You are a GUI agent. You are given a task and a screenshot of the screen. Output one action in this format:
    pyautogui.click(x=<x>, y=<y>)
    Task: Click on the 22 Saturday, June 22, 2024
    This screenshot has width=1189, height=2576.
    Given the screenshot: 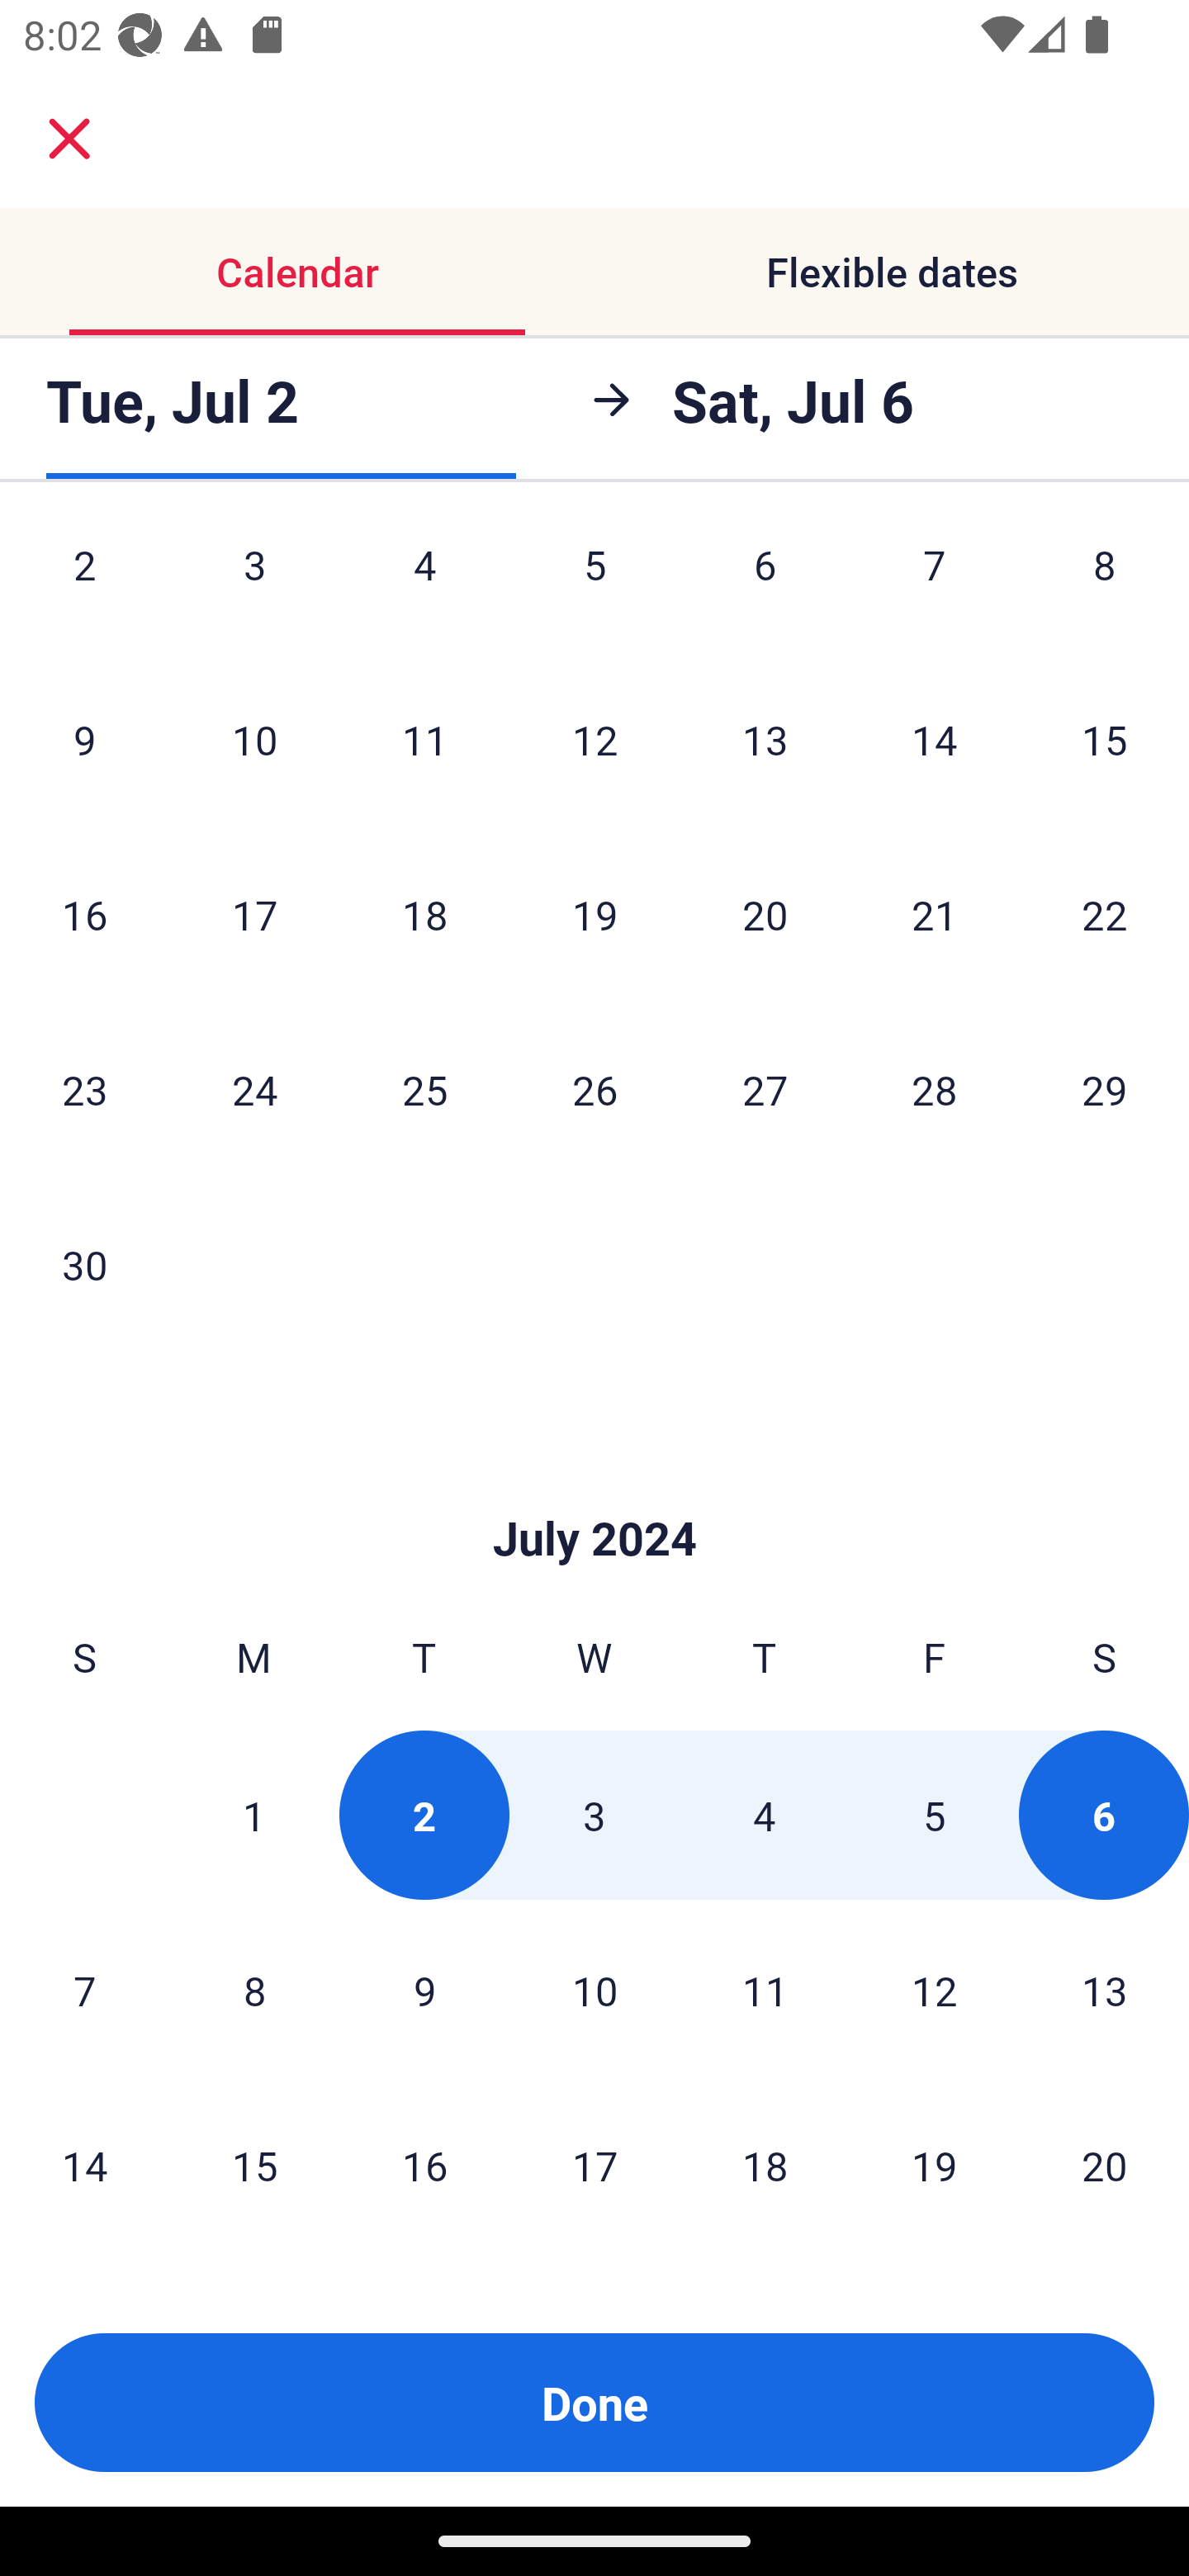 What is the action you would take?
    pyautogui.click(x=1105, y=914)
    